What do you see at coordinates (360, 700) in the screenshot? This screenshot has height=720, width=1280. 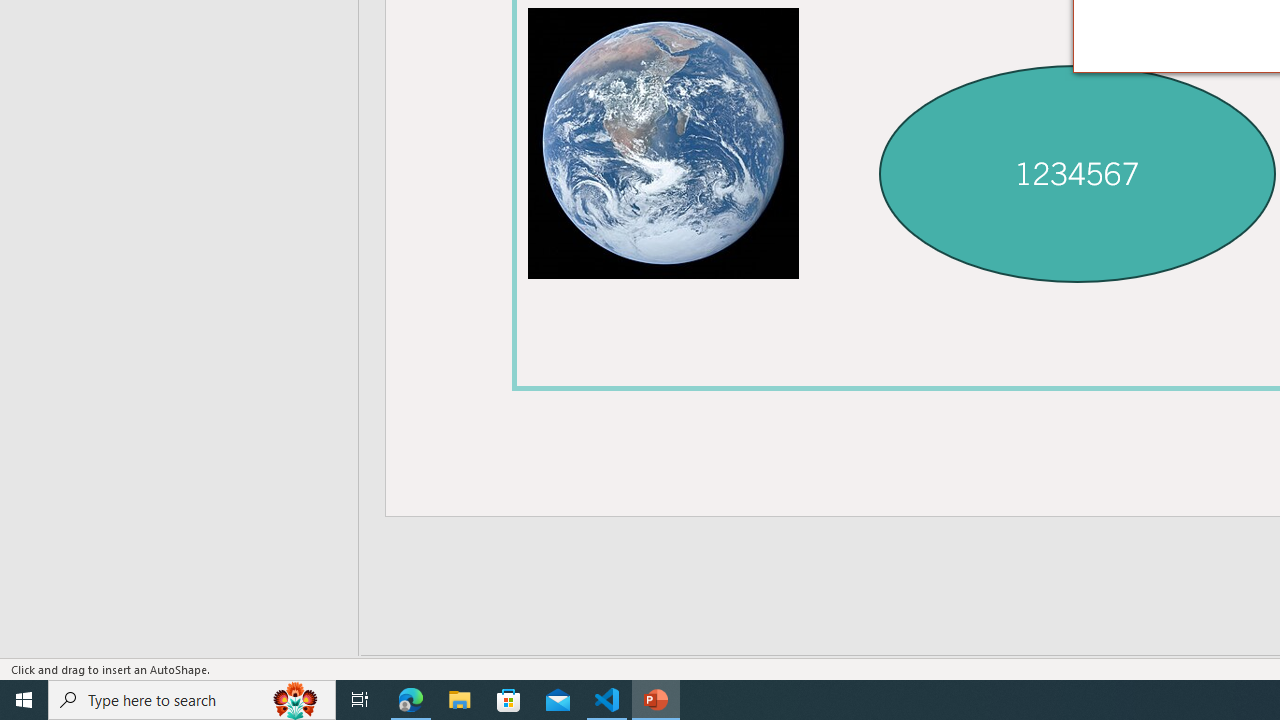 I see `Task View` at bounding box center [360, 700].